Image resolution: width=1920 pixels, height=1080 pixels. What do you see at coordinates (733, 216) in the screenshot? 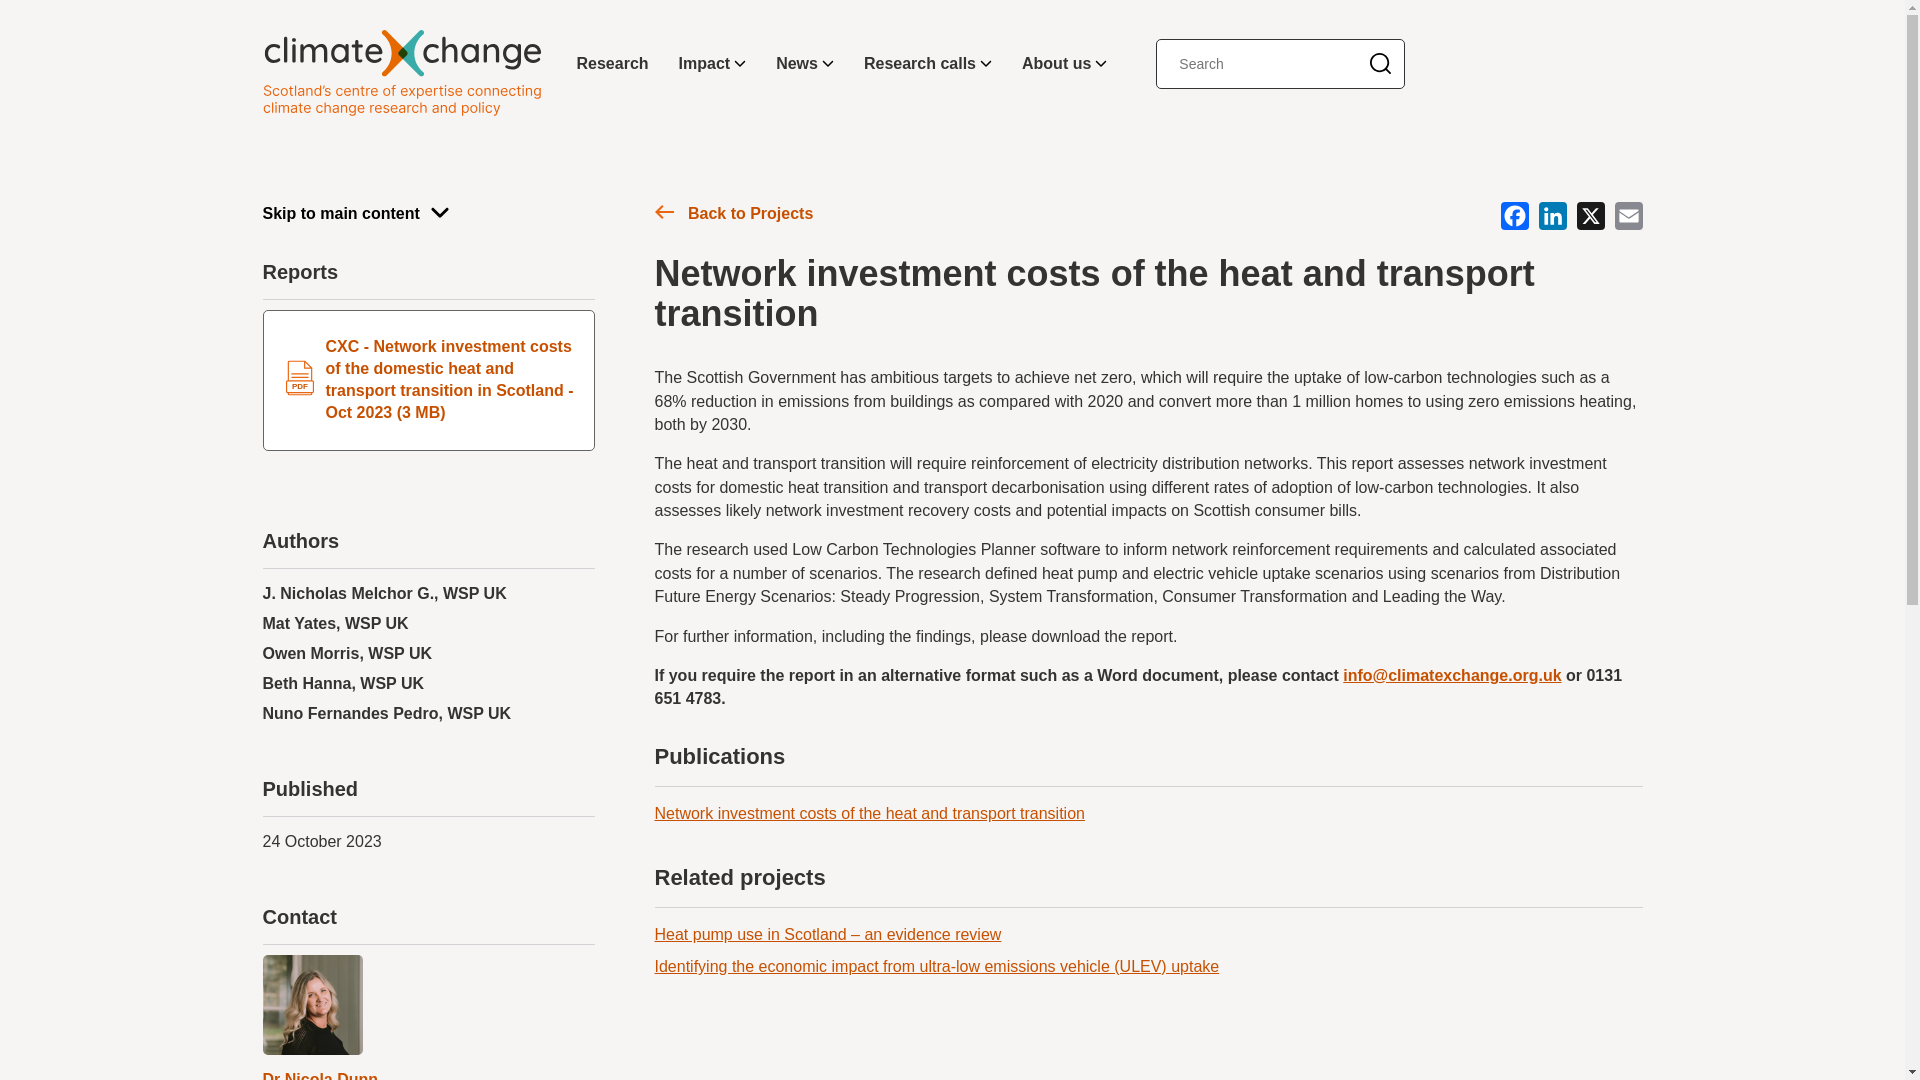
I see `Back to Projects` at bounding box center [733, 216].